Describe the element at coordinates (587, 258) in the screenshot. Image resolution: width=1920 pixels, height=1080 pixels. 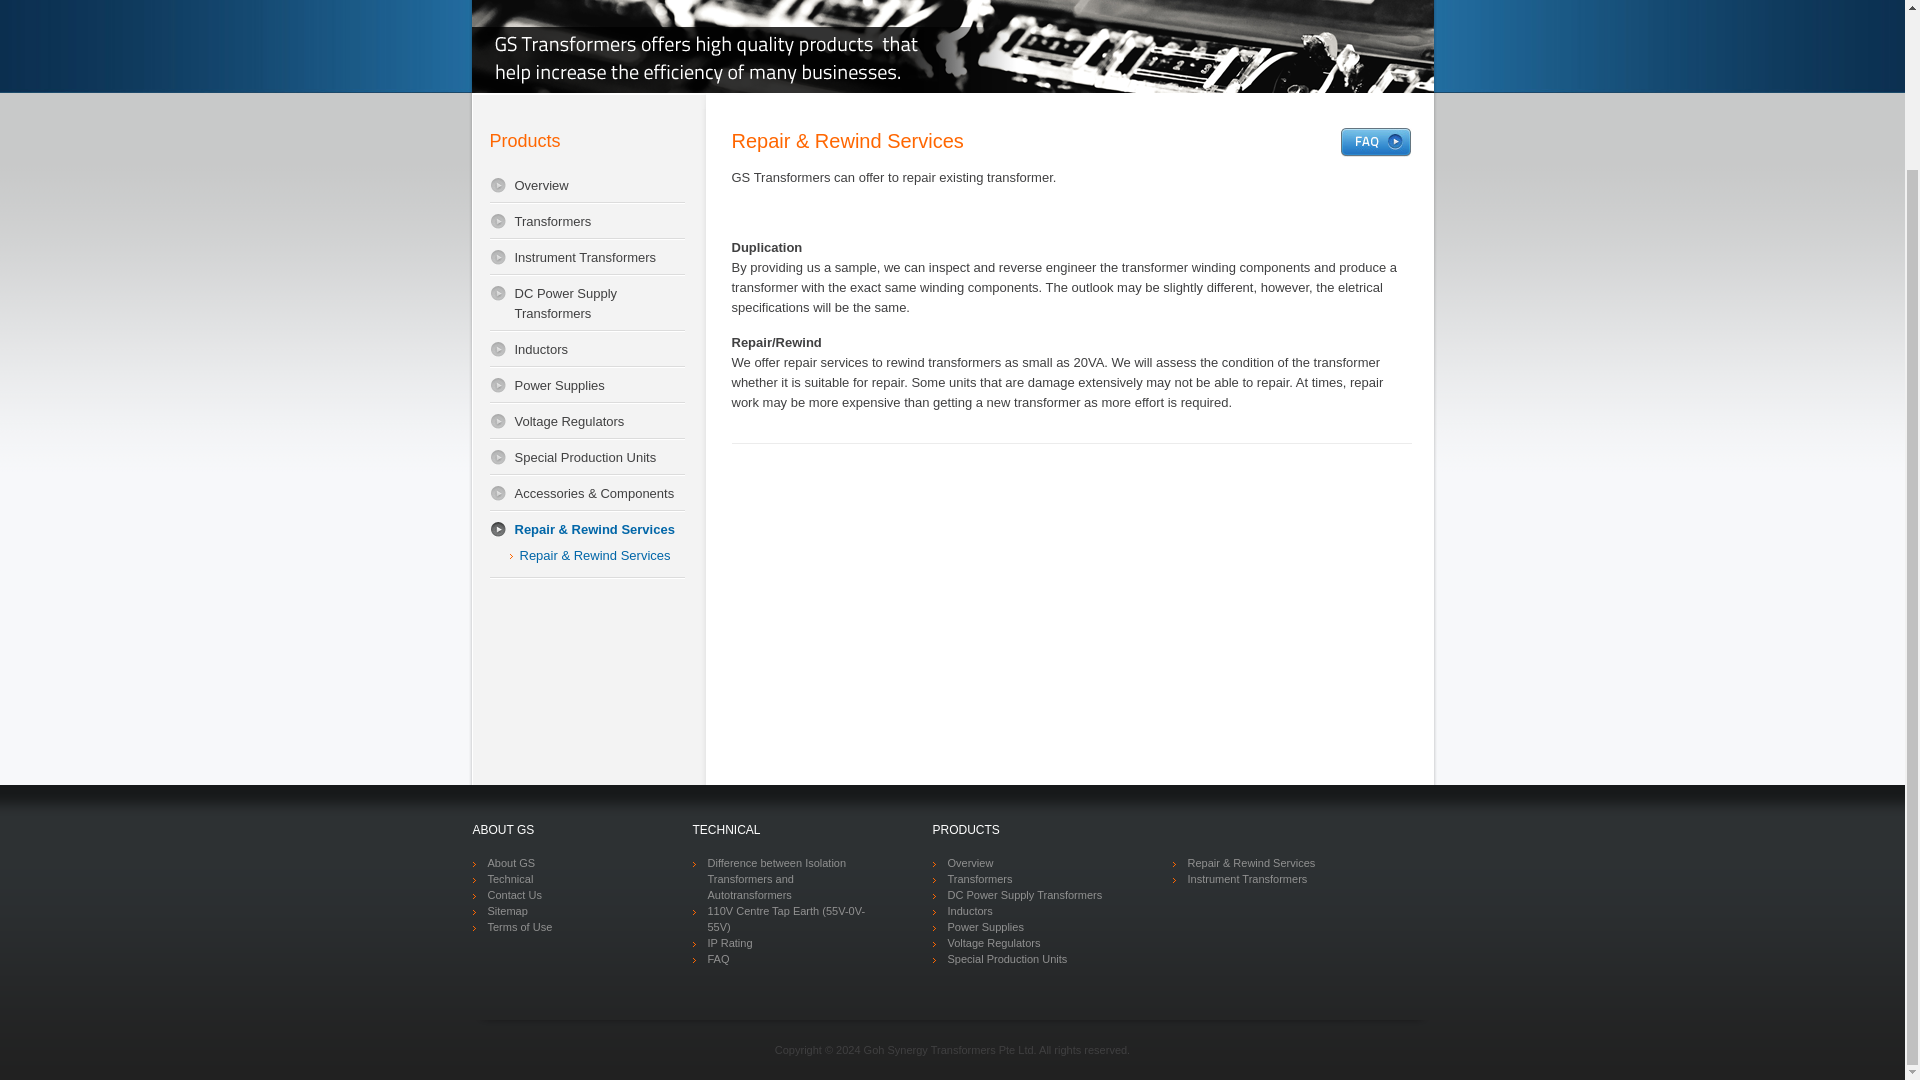
I see `Instrument Transformers` at that location.